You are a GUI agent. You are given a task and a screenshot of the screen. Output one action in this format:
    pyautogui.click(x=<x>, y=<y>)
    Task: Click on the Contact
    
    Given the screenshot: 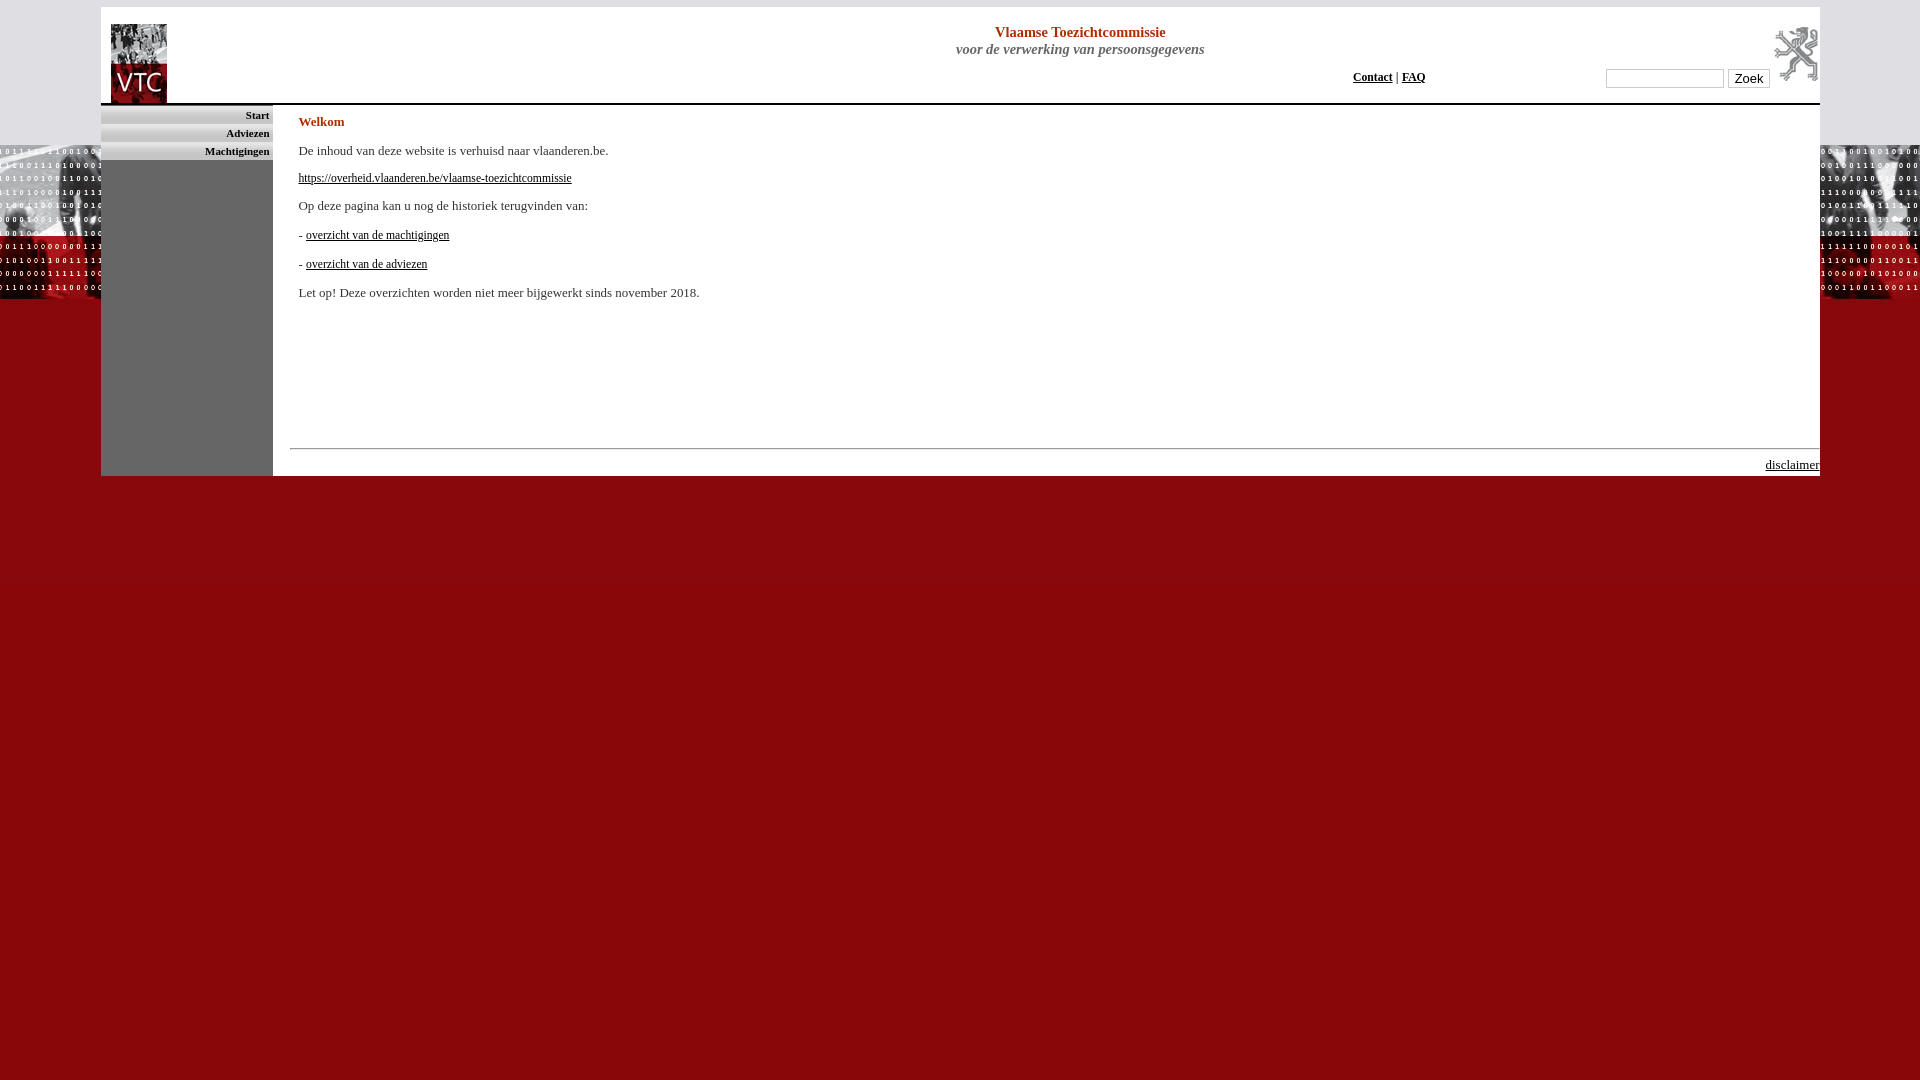 What is the action you would take?
    pyautogui.click(x=1373, y=78)
    